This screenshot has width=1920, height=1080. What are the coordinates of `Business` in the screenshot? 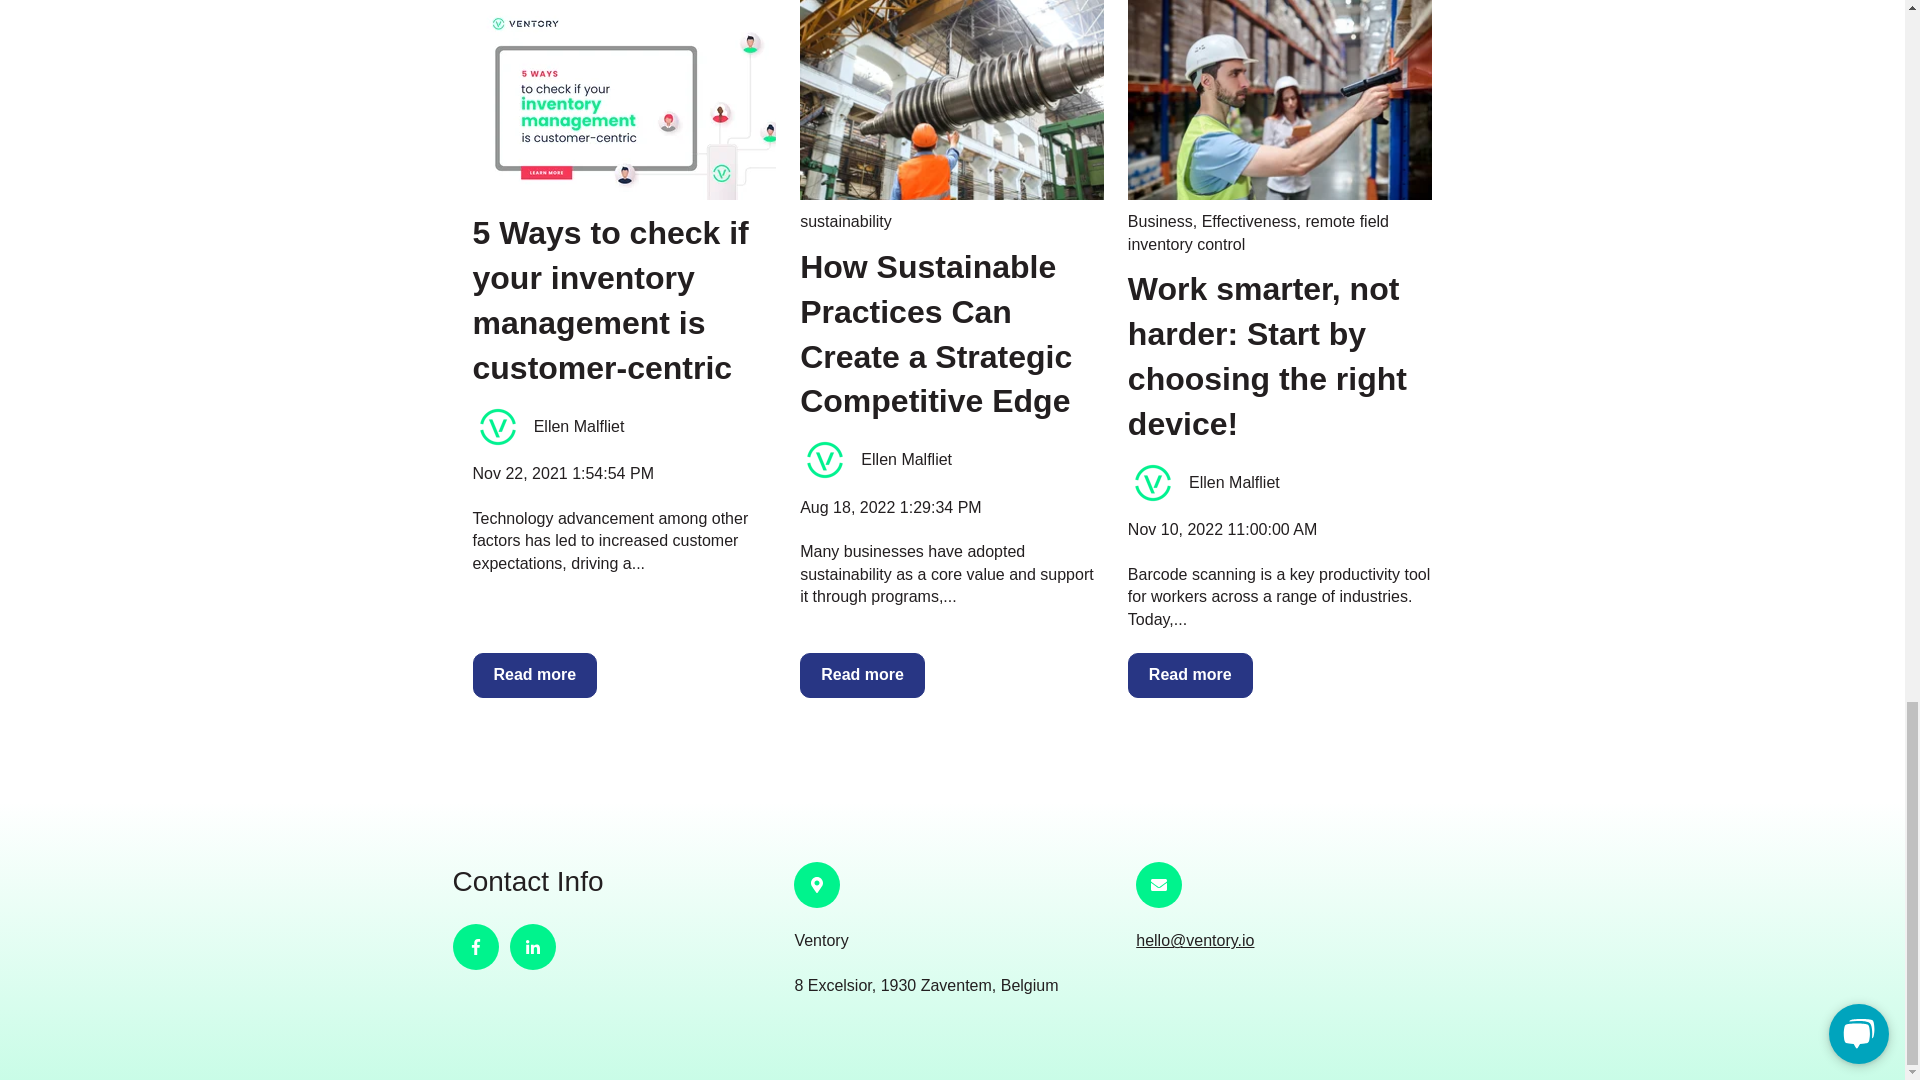 It's located at (1160, 221).